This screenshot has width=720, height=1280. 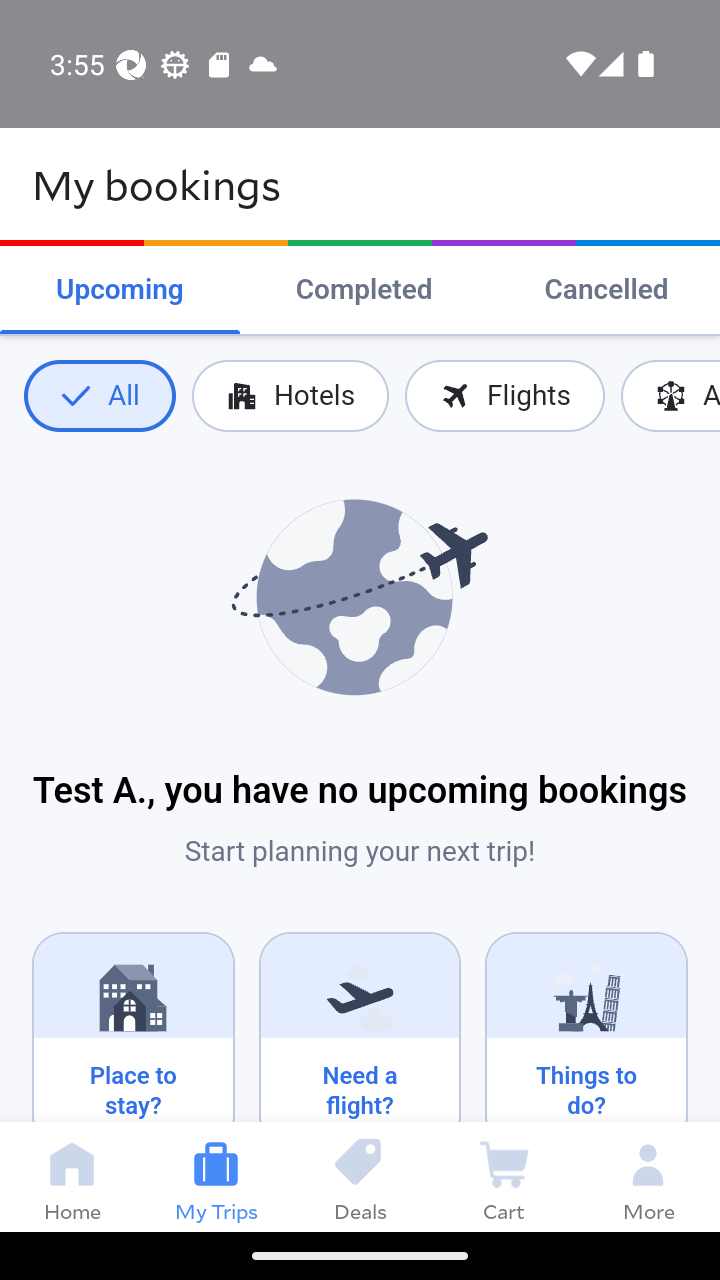 What do you see at coordinates (648, 1176) in the screenshot?
I see `More` at bounding box center [648, 1176].